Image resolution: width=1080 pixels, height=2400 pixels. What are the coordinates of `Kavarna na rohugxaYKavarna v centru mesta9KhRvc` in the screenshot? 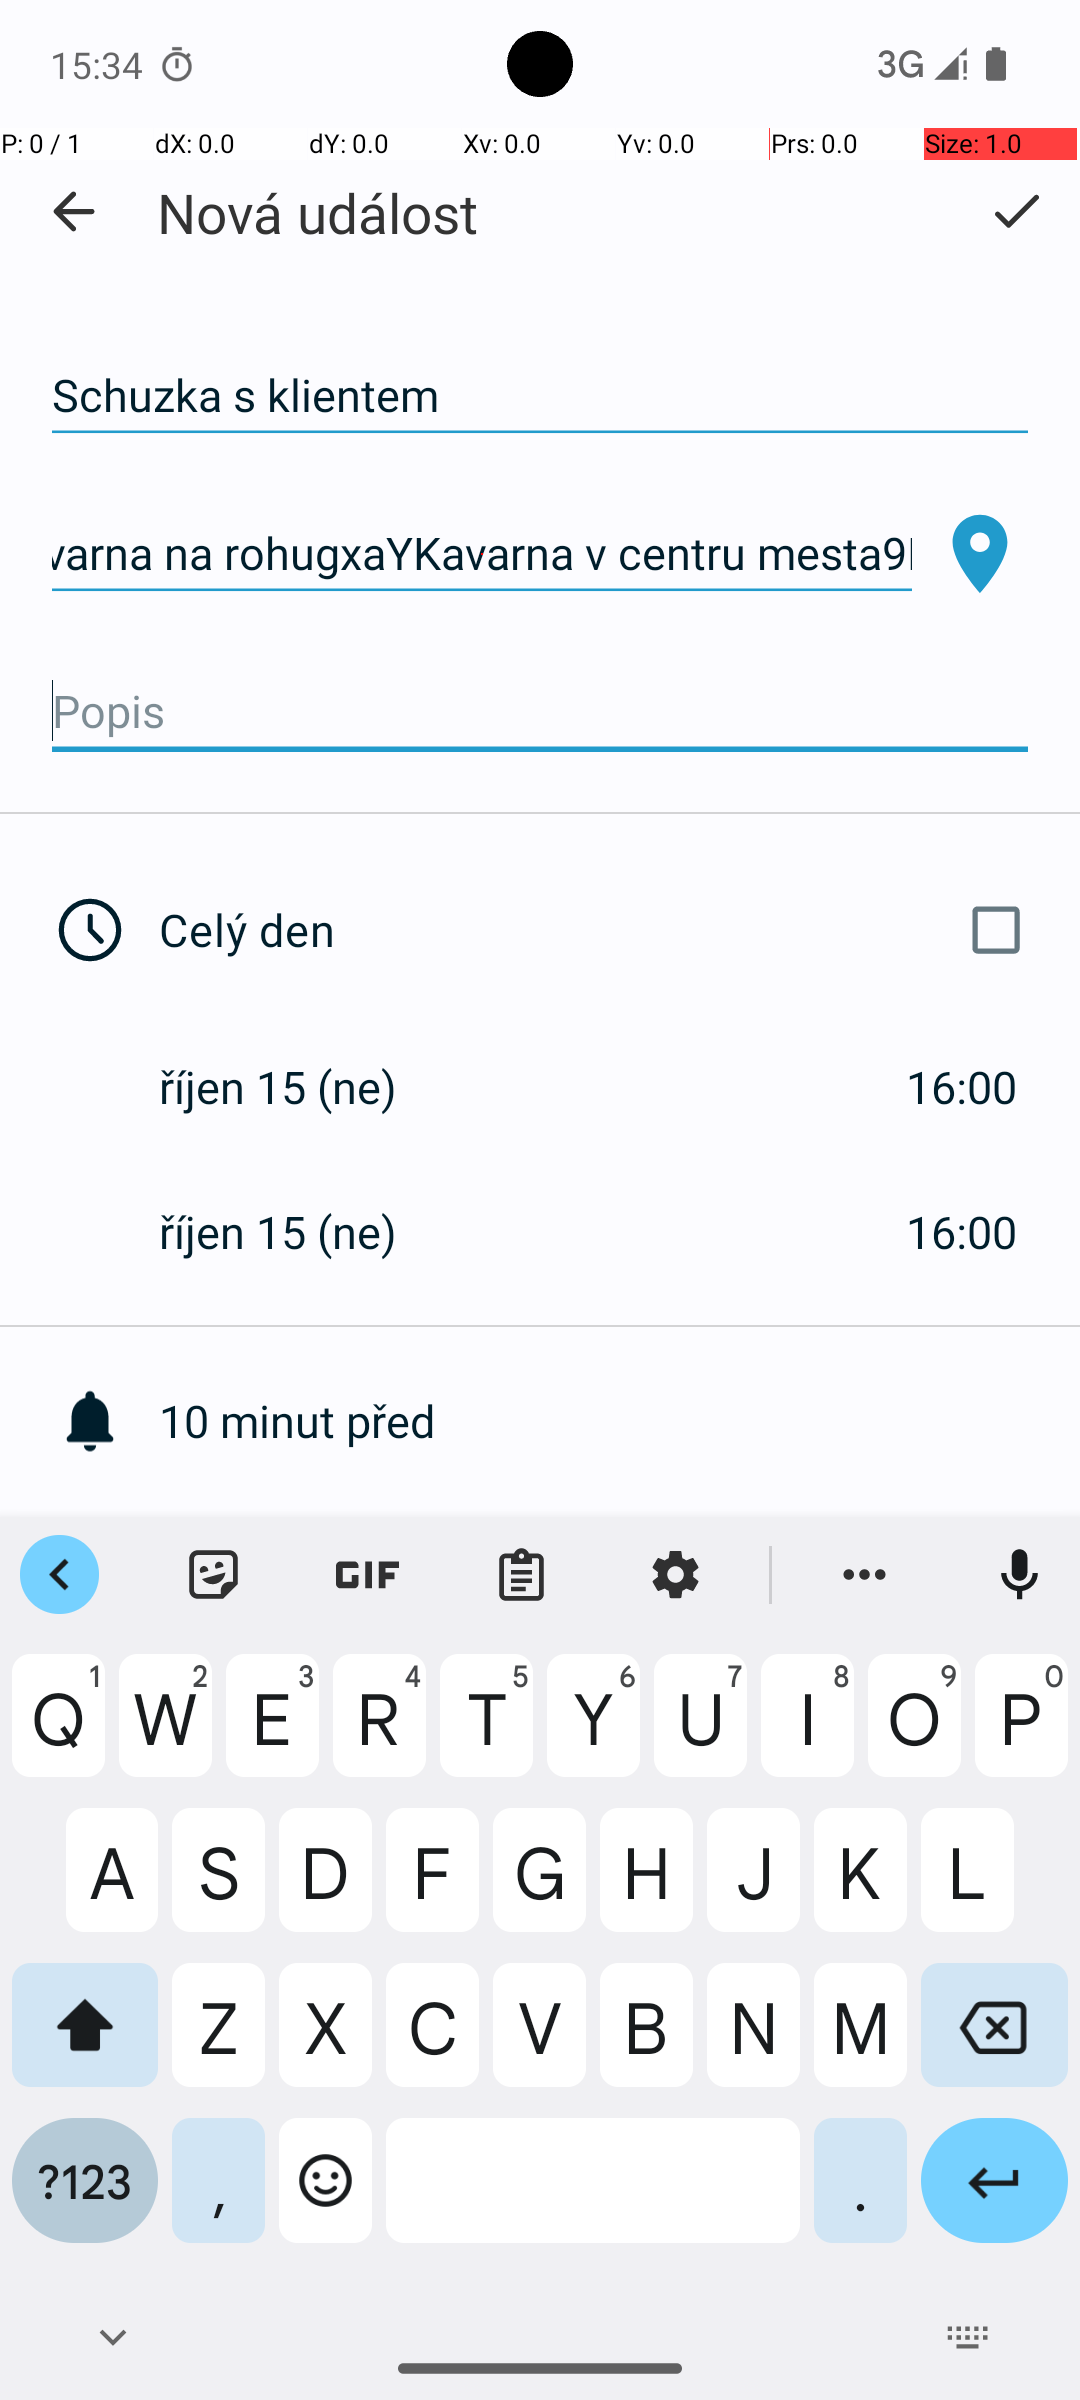 It's located at (482, 554).